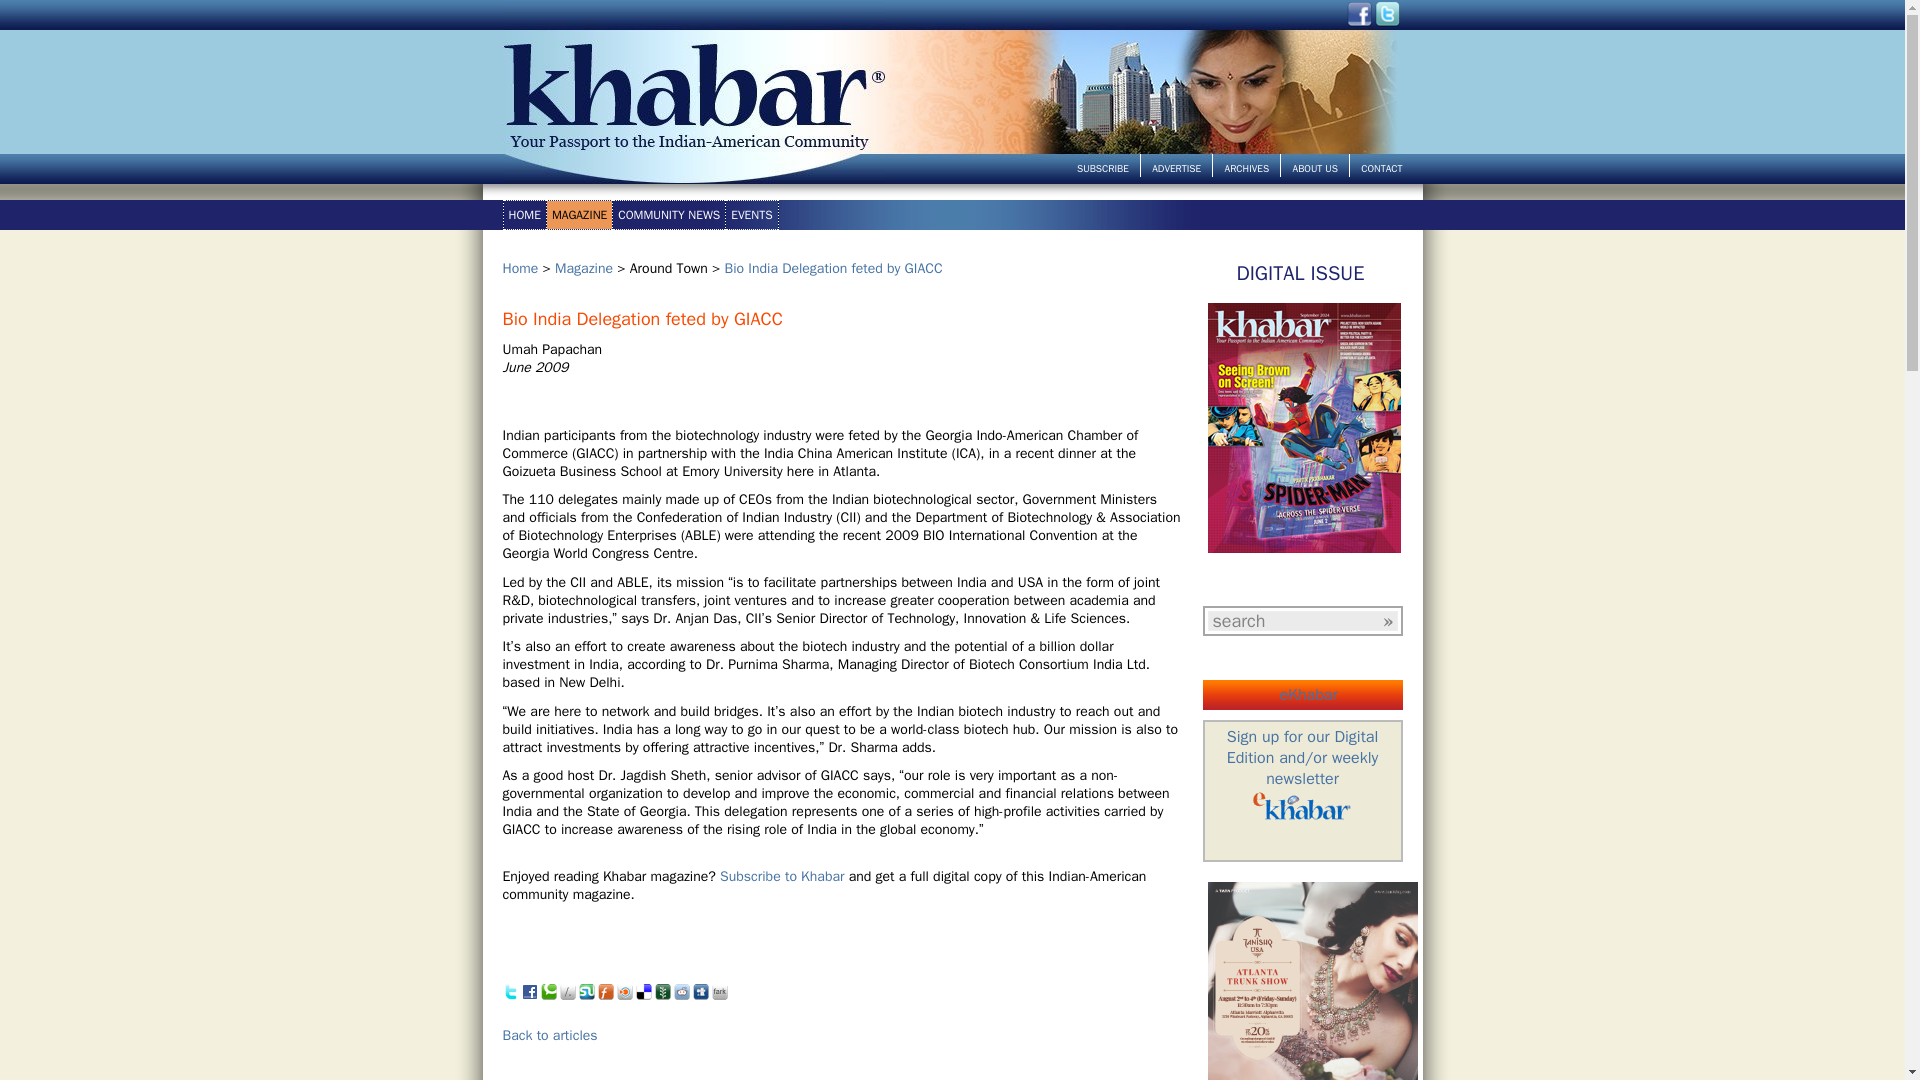  Describe the element at coordinates (1176, 168) in the screenshot. I see `ADVERTISE` at that location.